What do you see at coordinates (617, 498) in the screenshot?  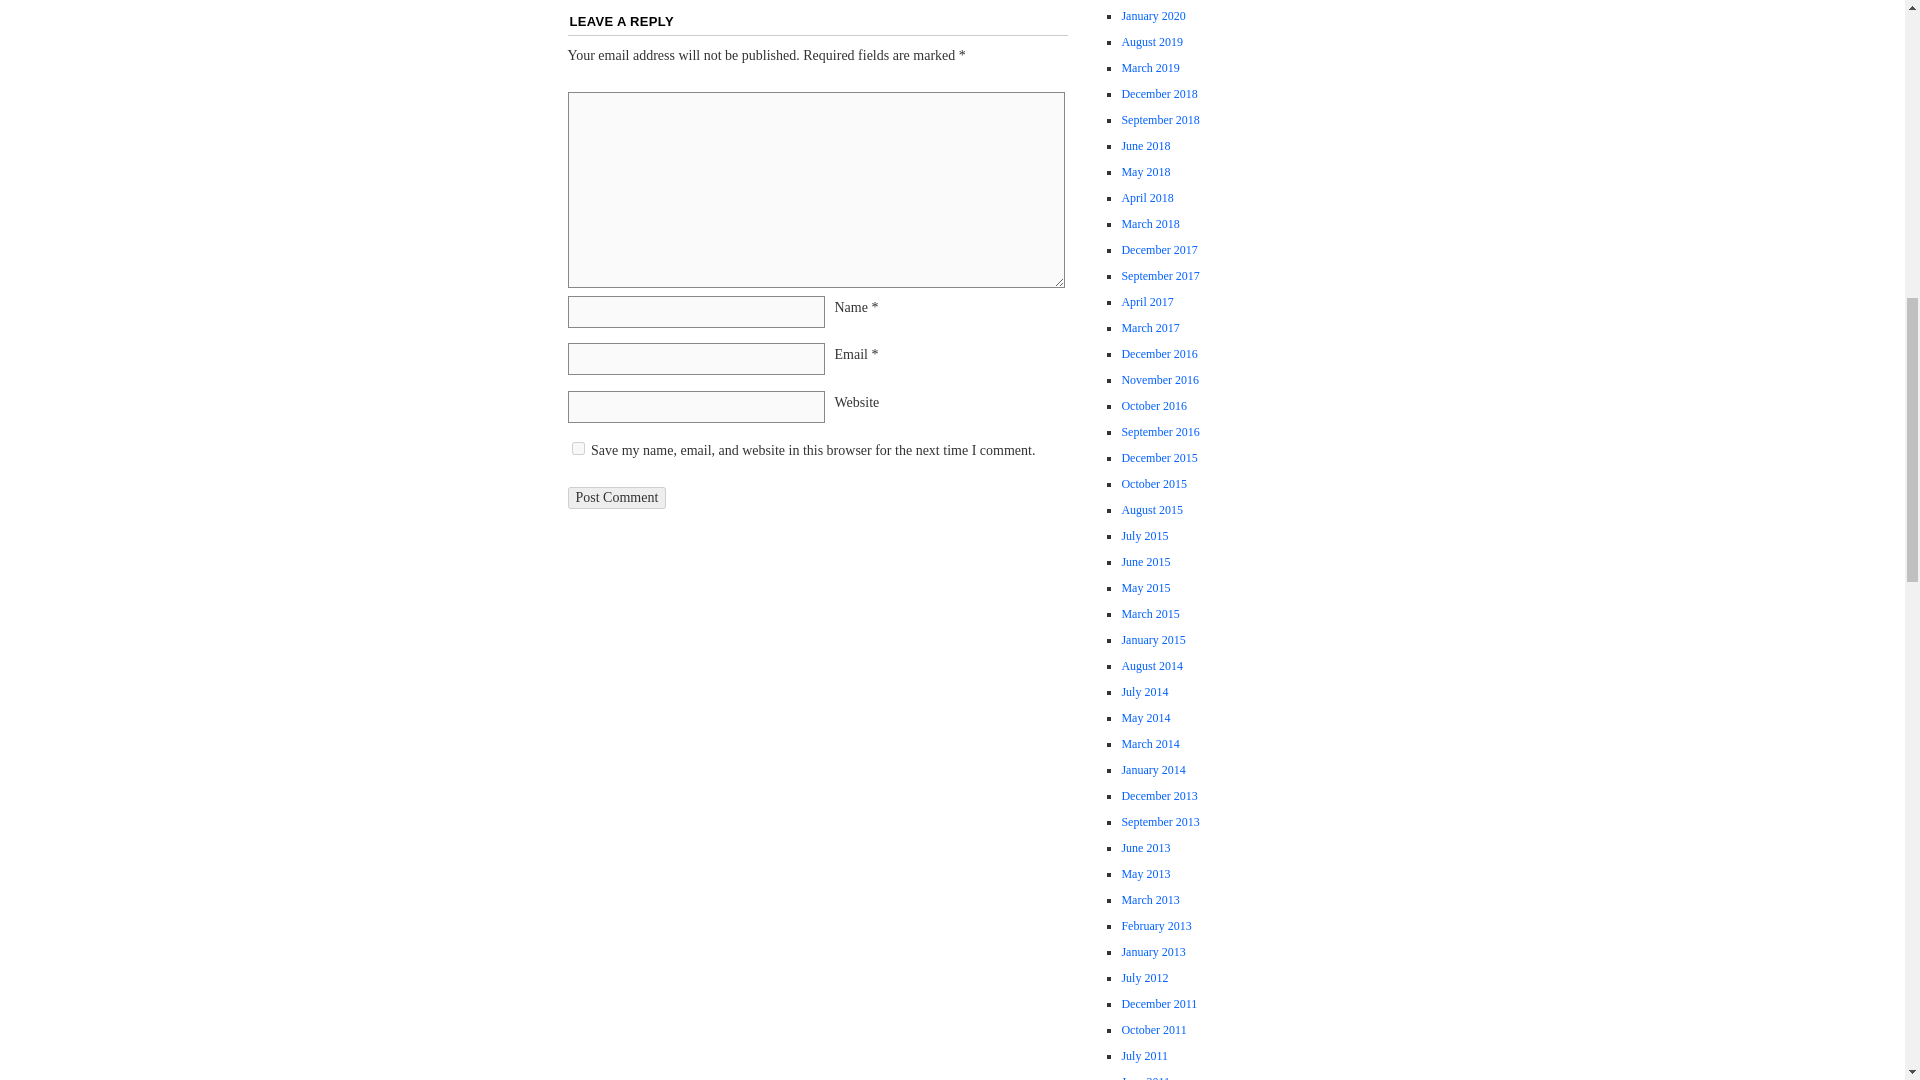 I see `Post Comment` at bounding box center [617, 498].